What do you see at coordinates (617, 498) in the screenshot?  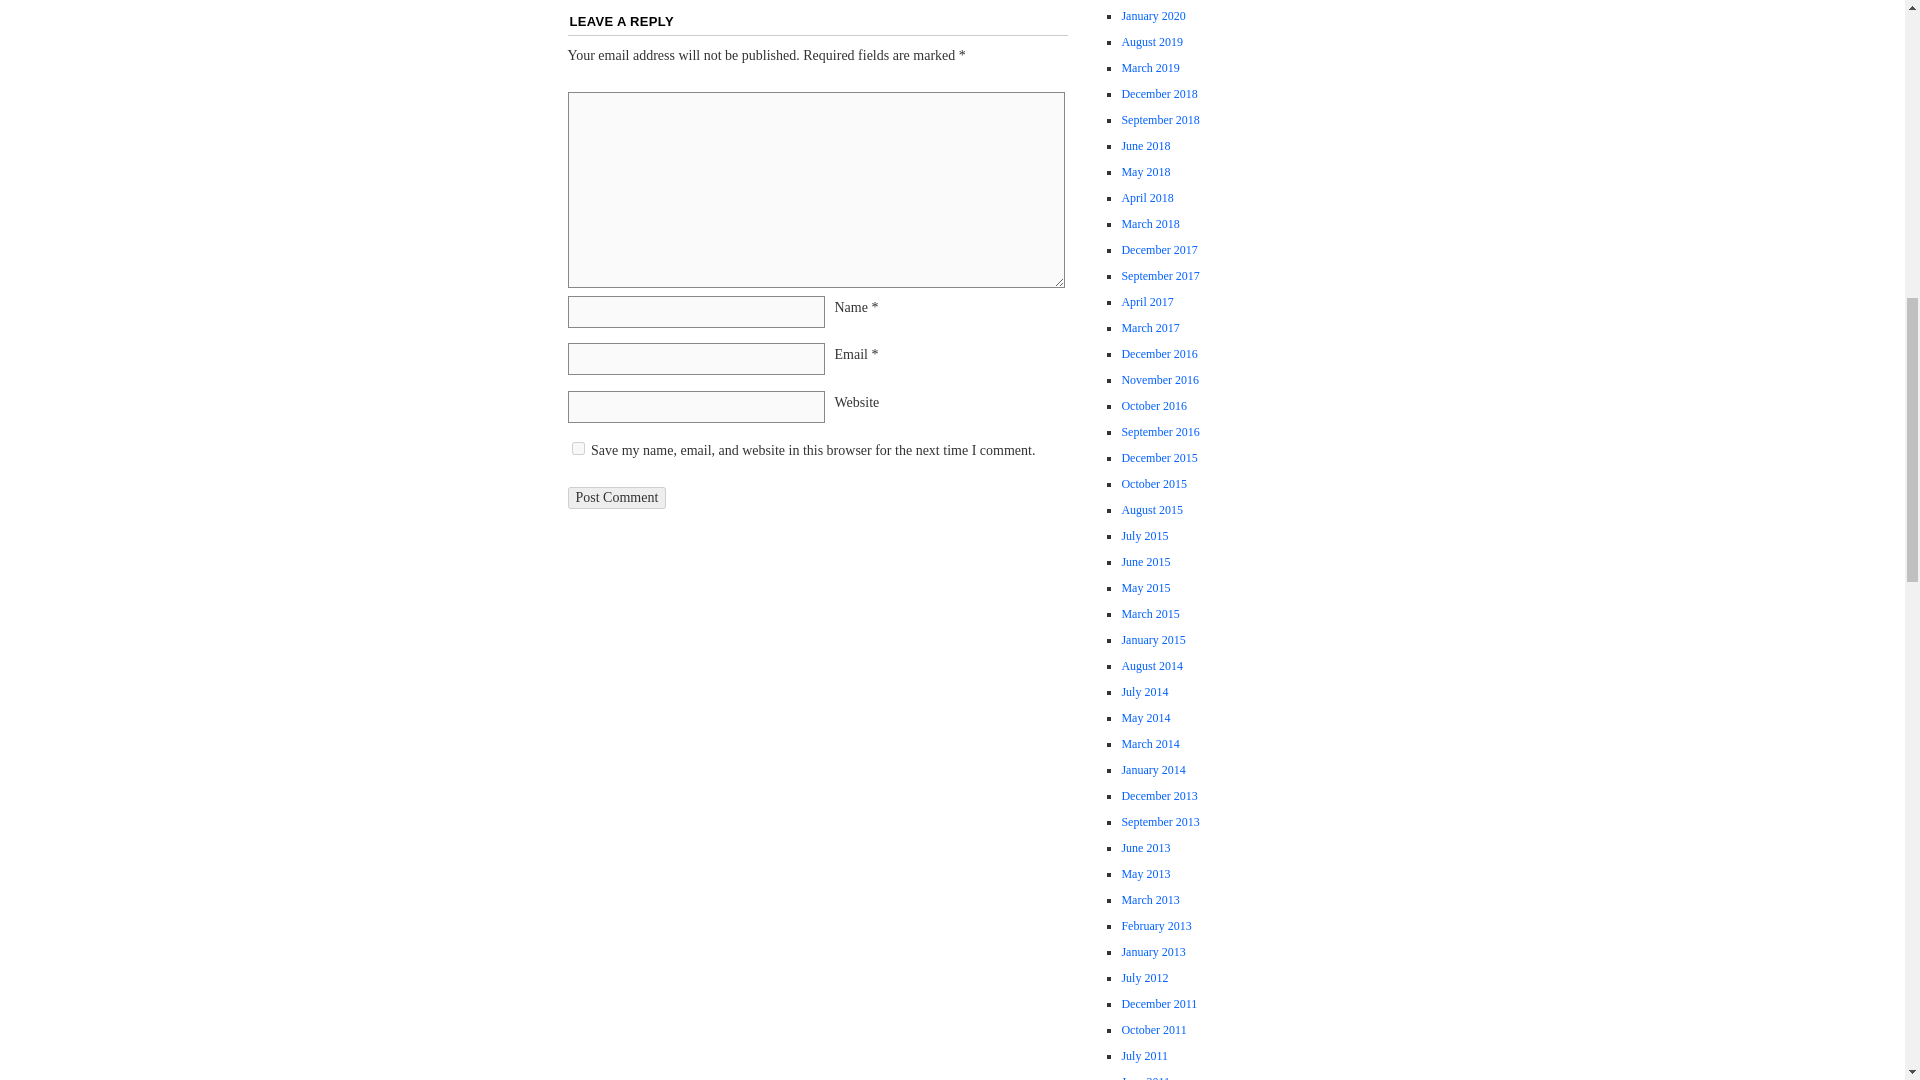 I see `Post Comment` at bounding box center [617, 498].